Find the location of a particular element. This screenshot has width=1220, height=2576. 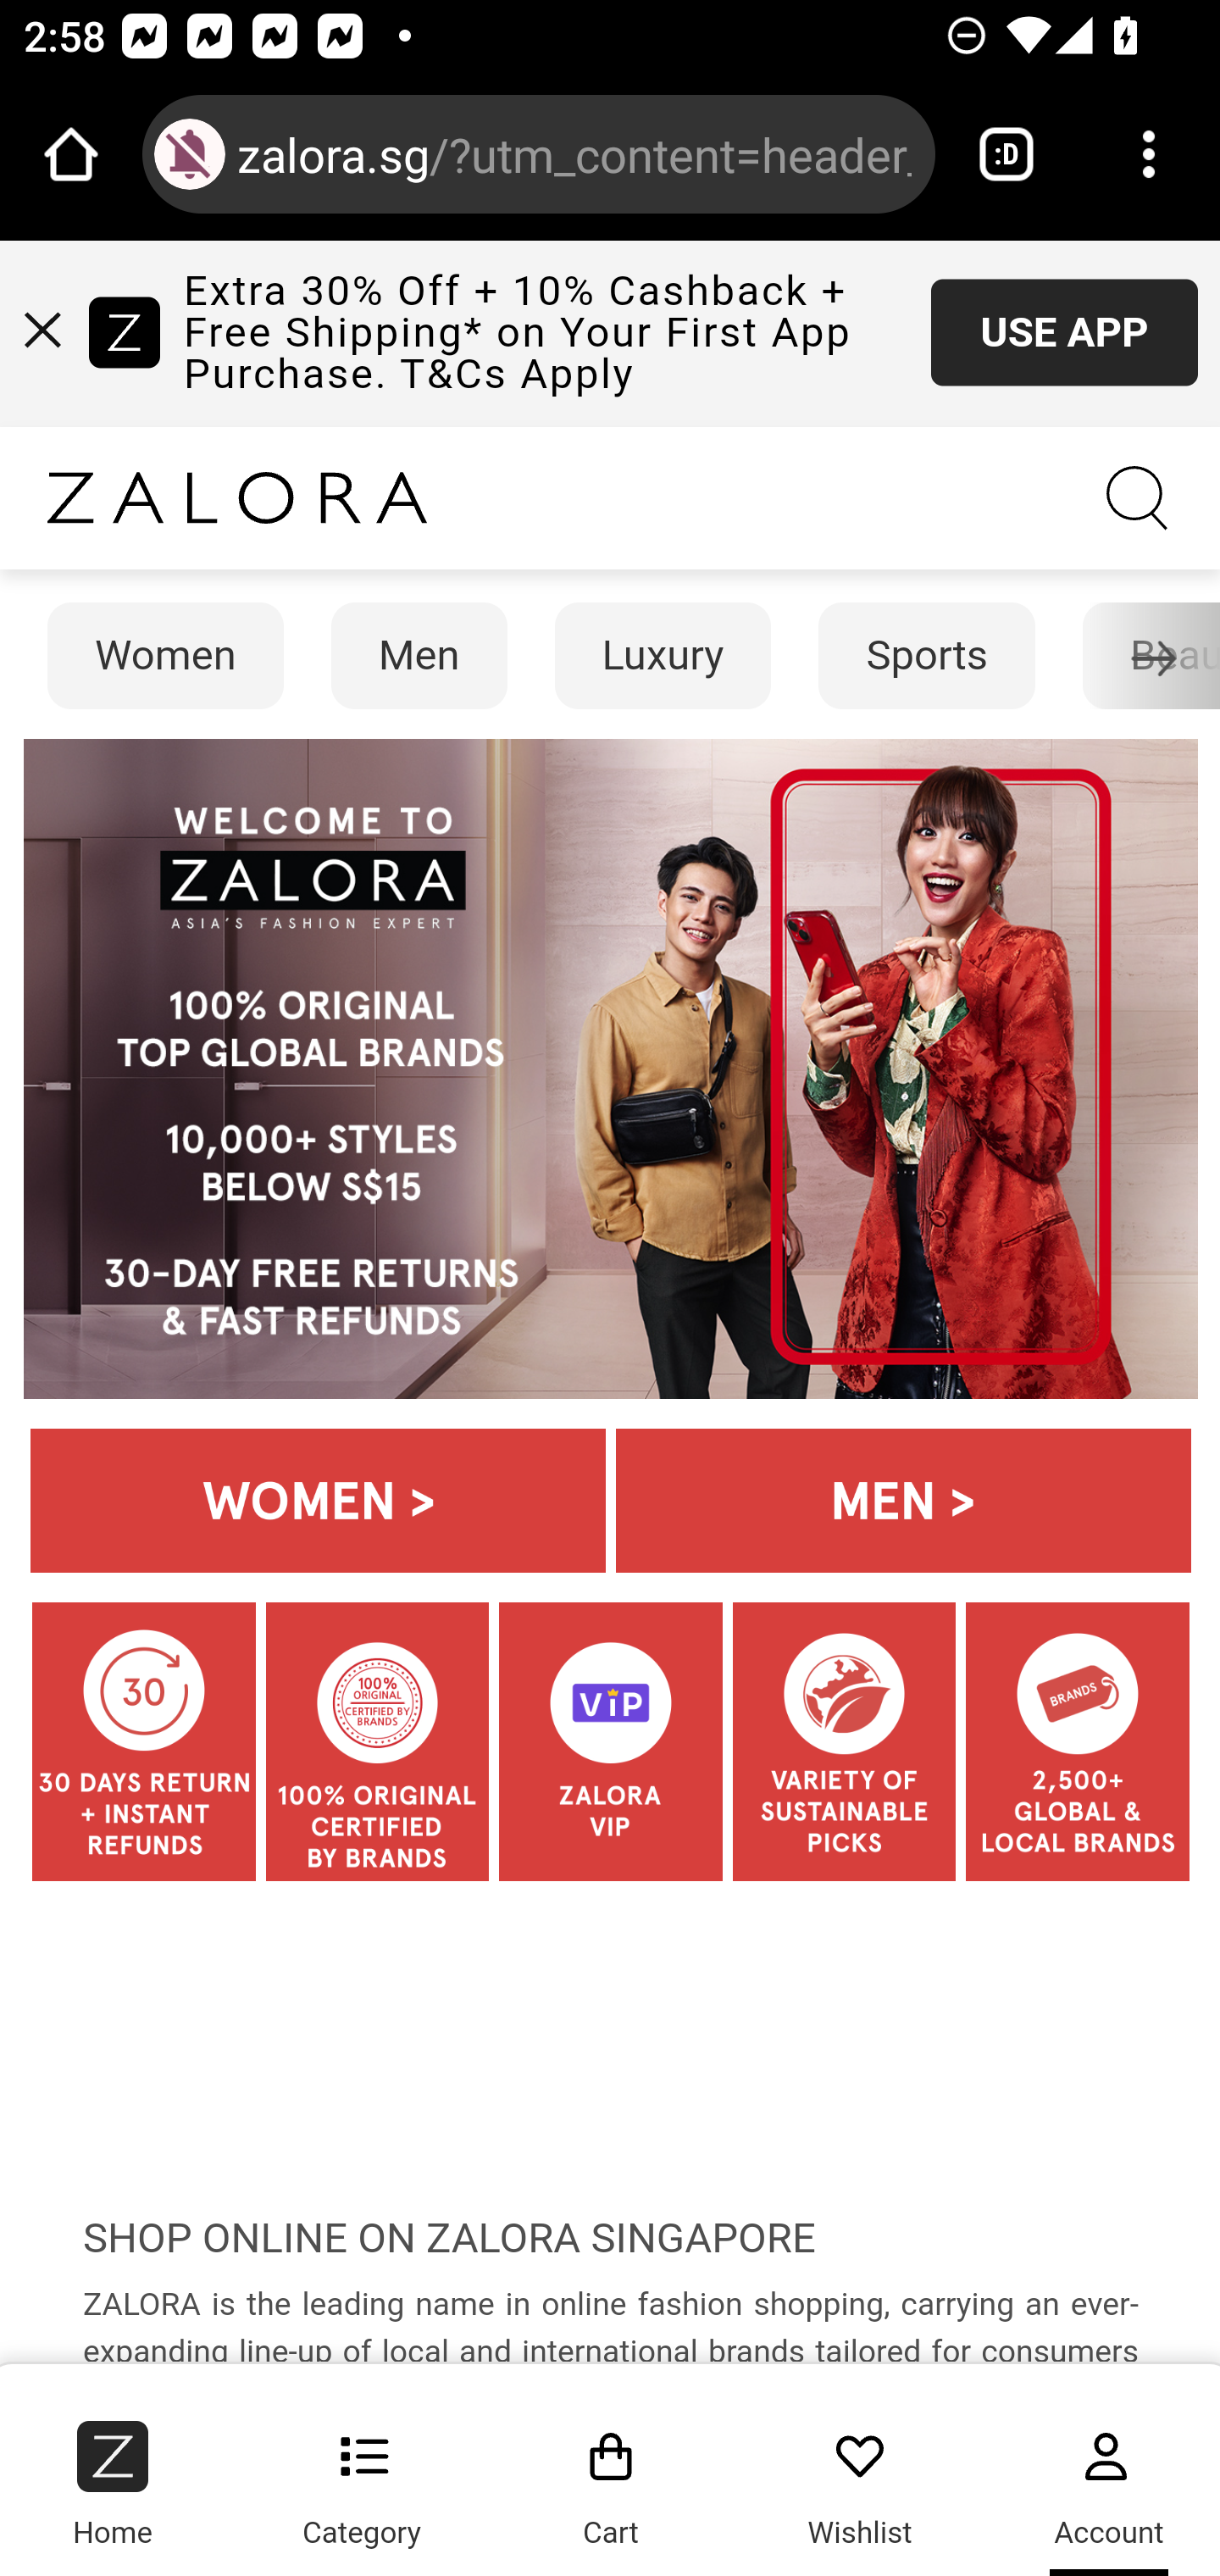

Beauty is located at coordinates (1174, 655).